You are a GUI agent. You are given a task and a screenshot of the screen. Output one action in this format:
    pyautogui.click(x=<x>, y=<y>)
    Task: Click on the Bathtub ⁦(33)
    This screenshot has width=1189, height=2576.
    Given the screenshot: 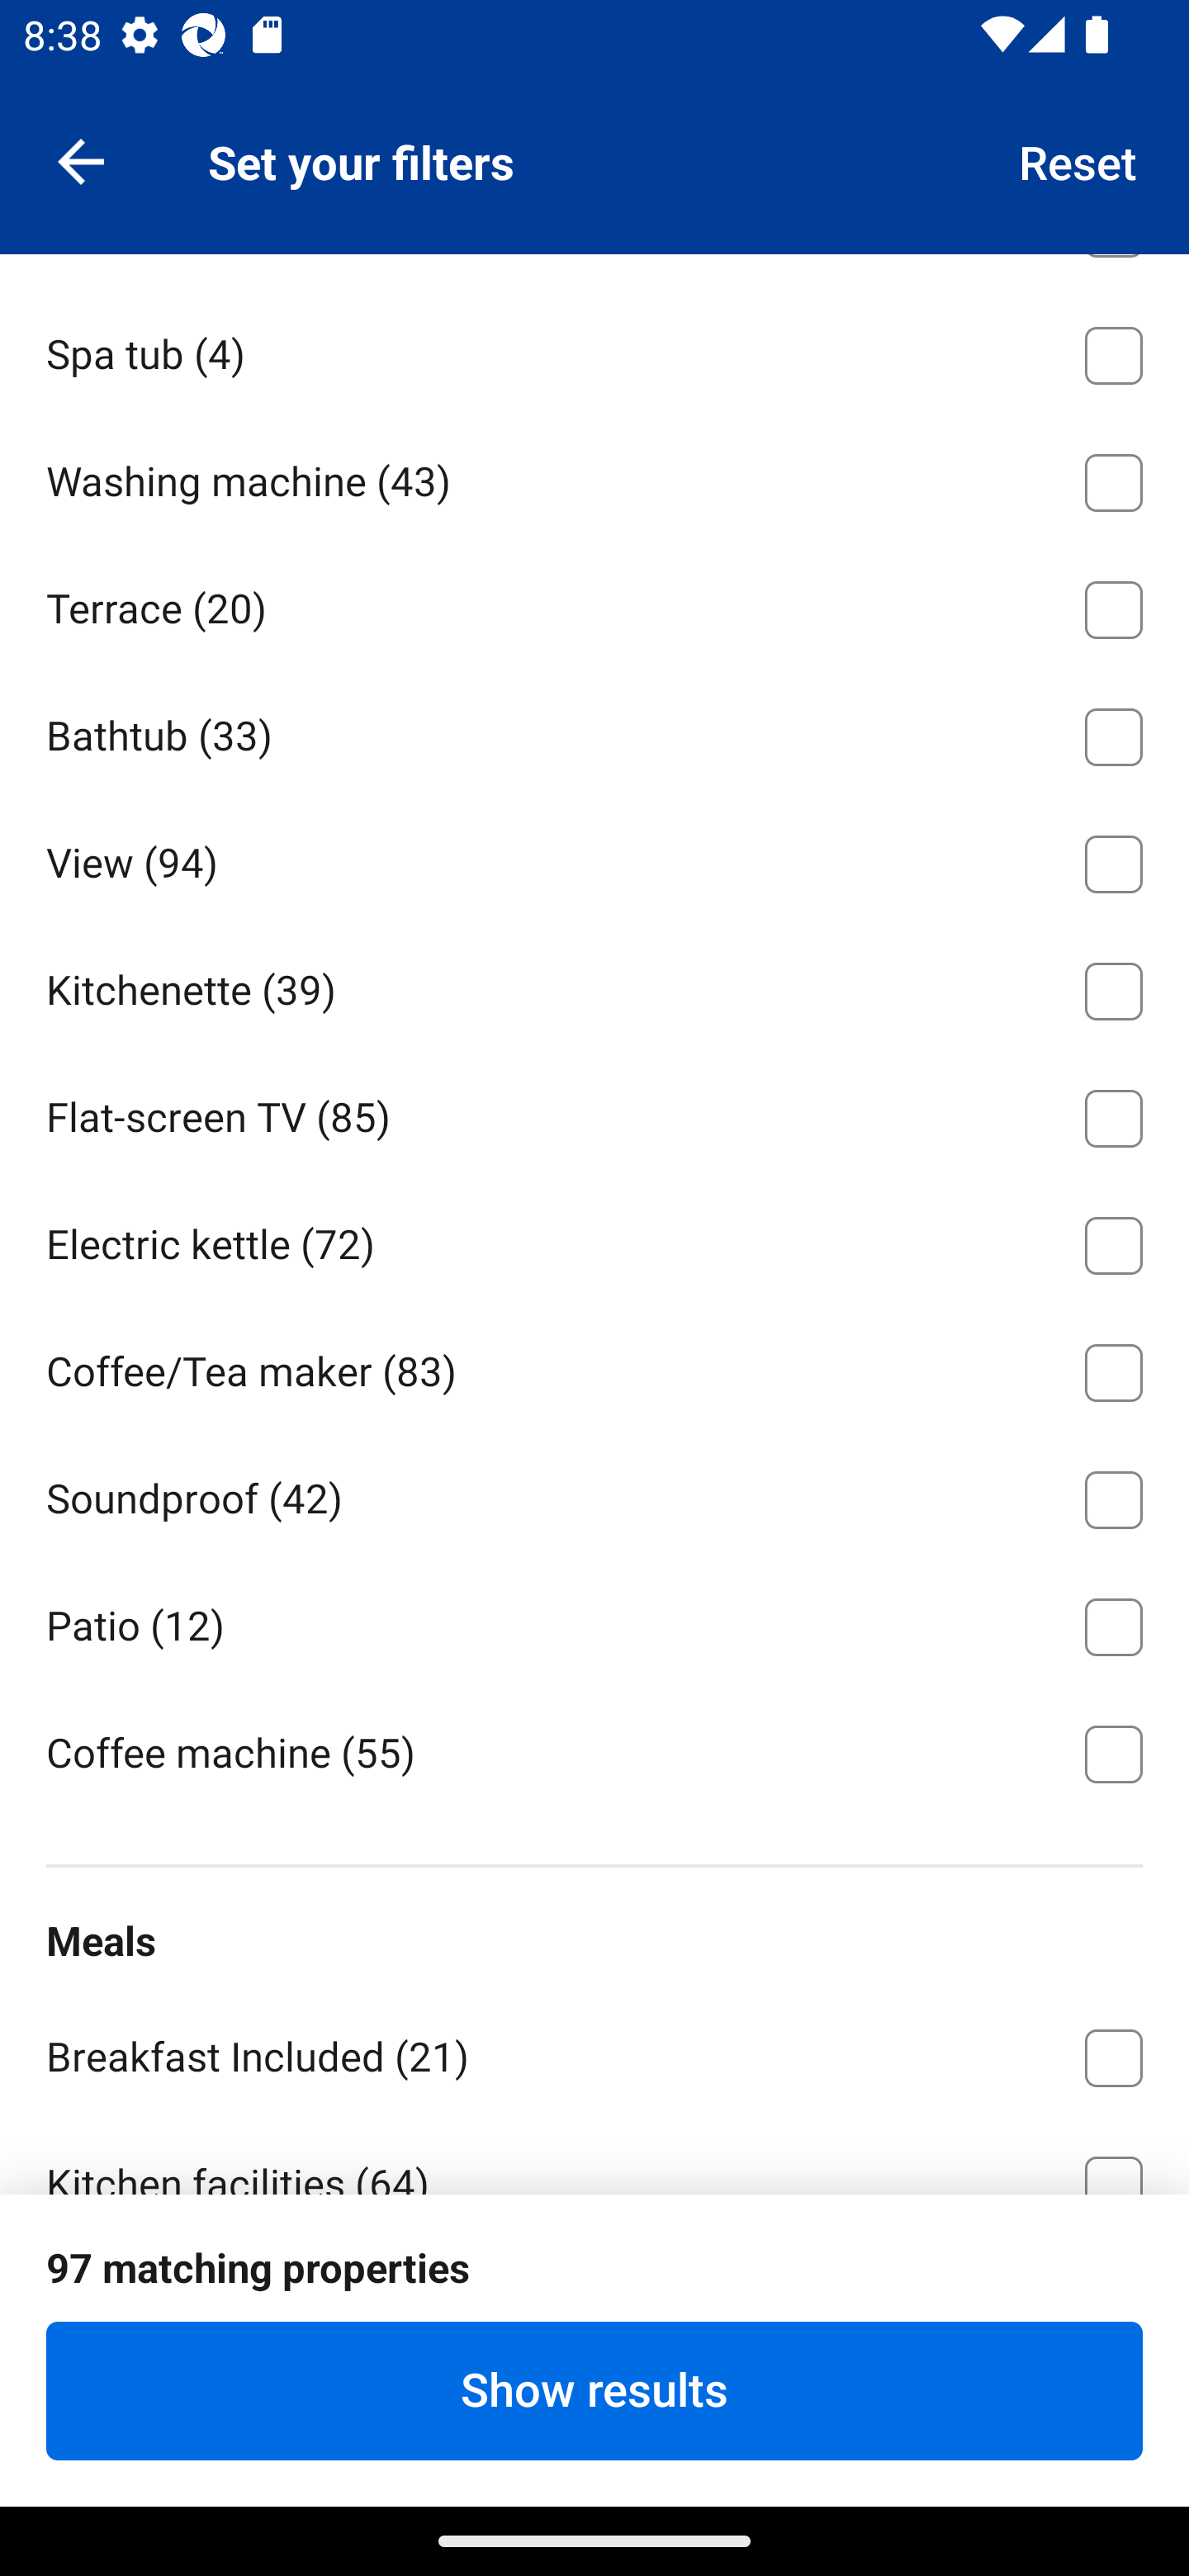 What is the action you would take?
    pyautogui.click(x=594, y=732)
    